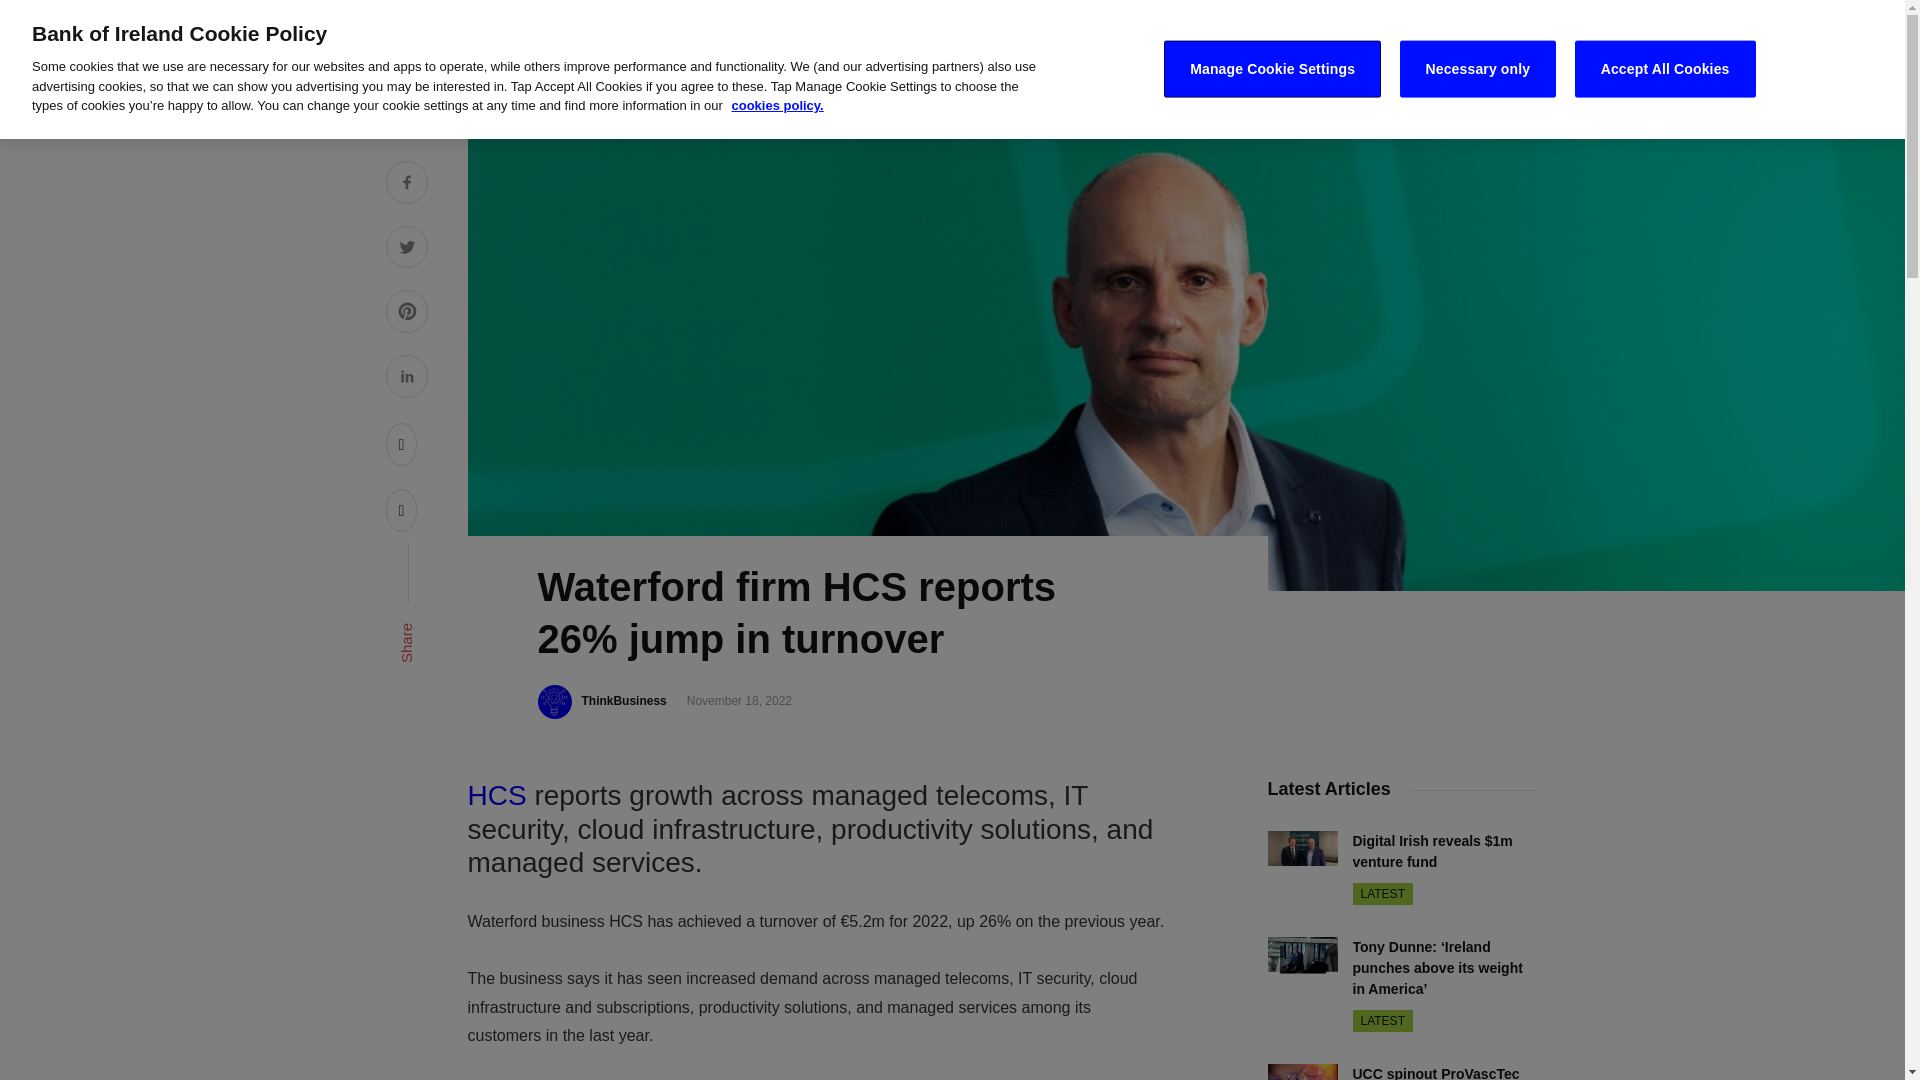 The image size is (1920, 1080). I want to click on Share via email, so click(402, 510).